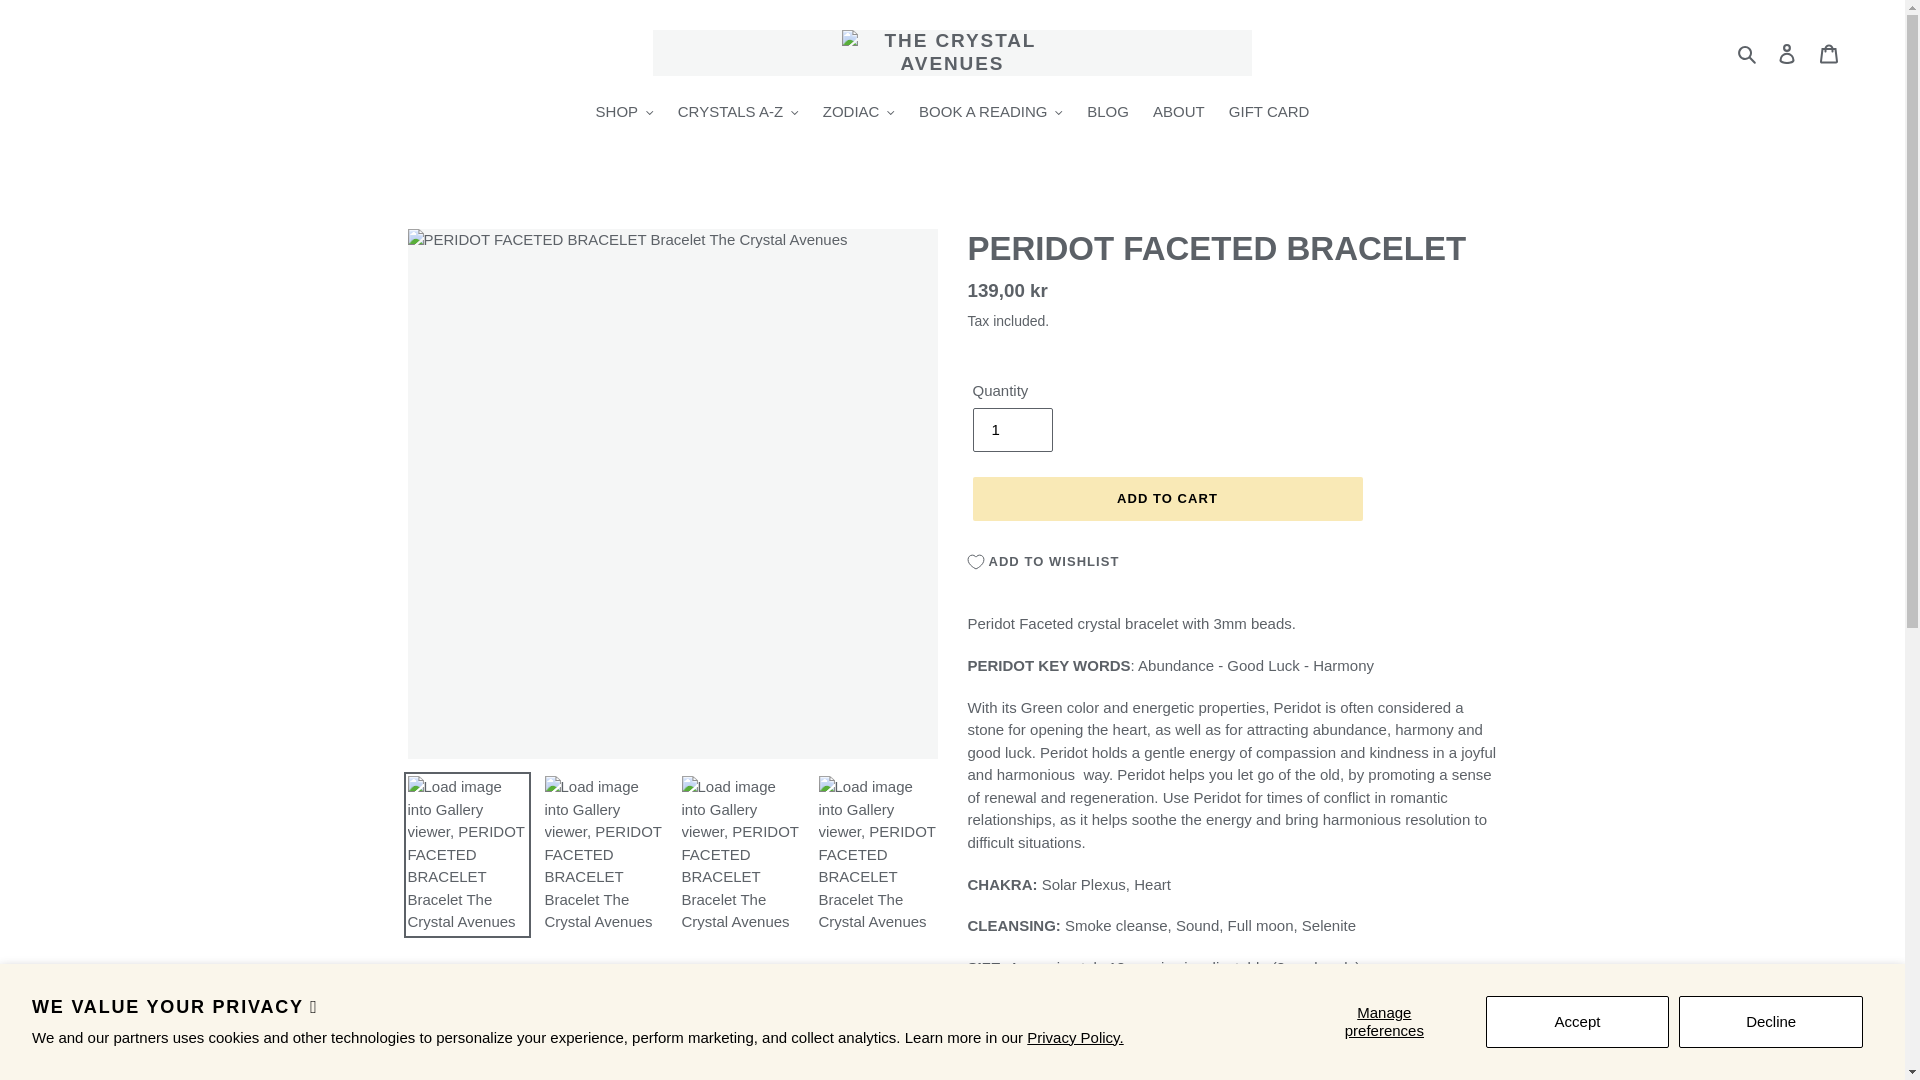 Image resolution: width=1920 pixels, height=1080 pixels. Describe the element at coordinates (1043, 562) in the screenshot. I see `Add to Wishlist` at that location.